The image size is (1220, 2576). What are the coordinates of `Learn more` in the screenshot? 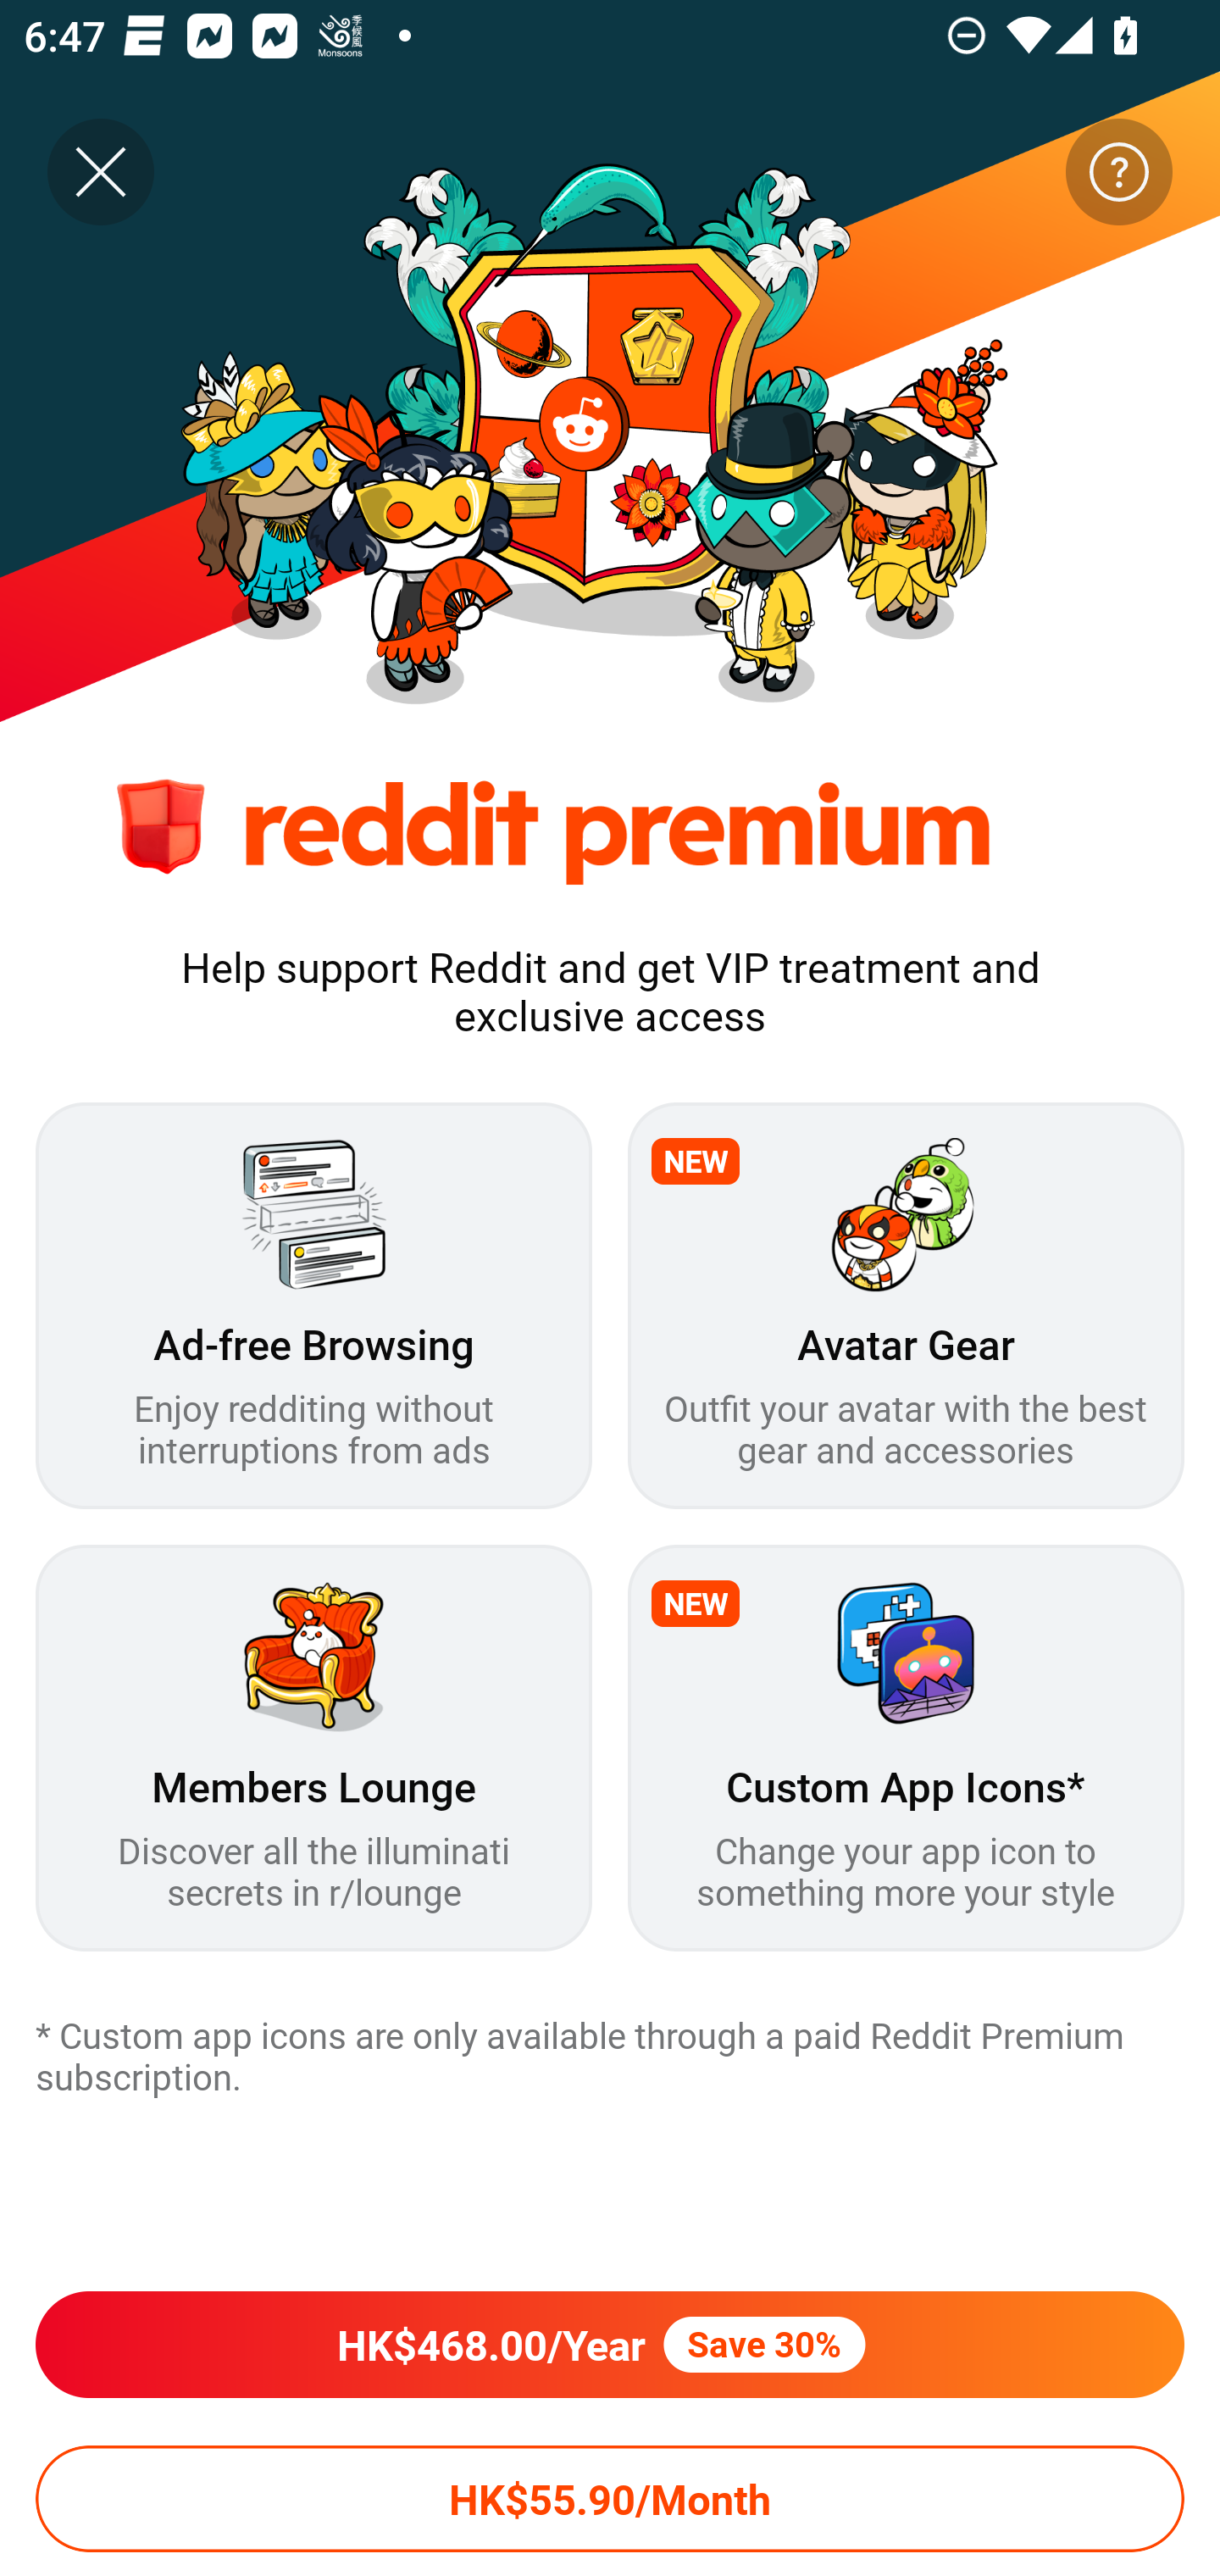 It's located at (1118, 172).